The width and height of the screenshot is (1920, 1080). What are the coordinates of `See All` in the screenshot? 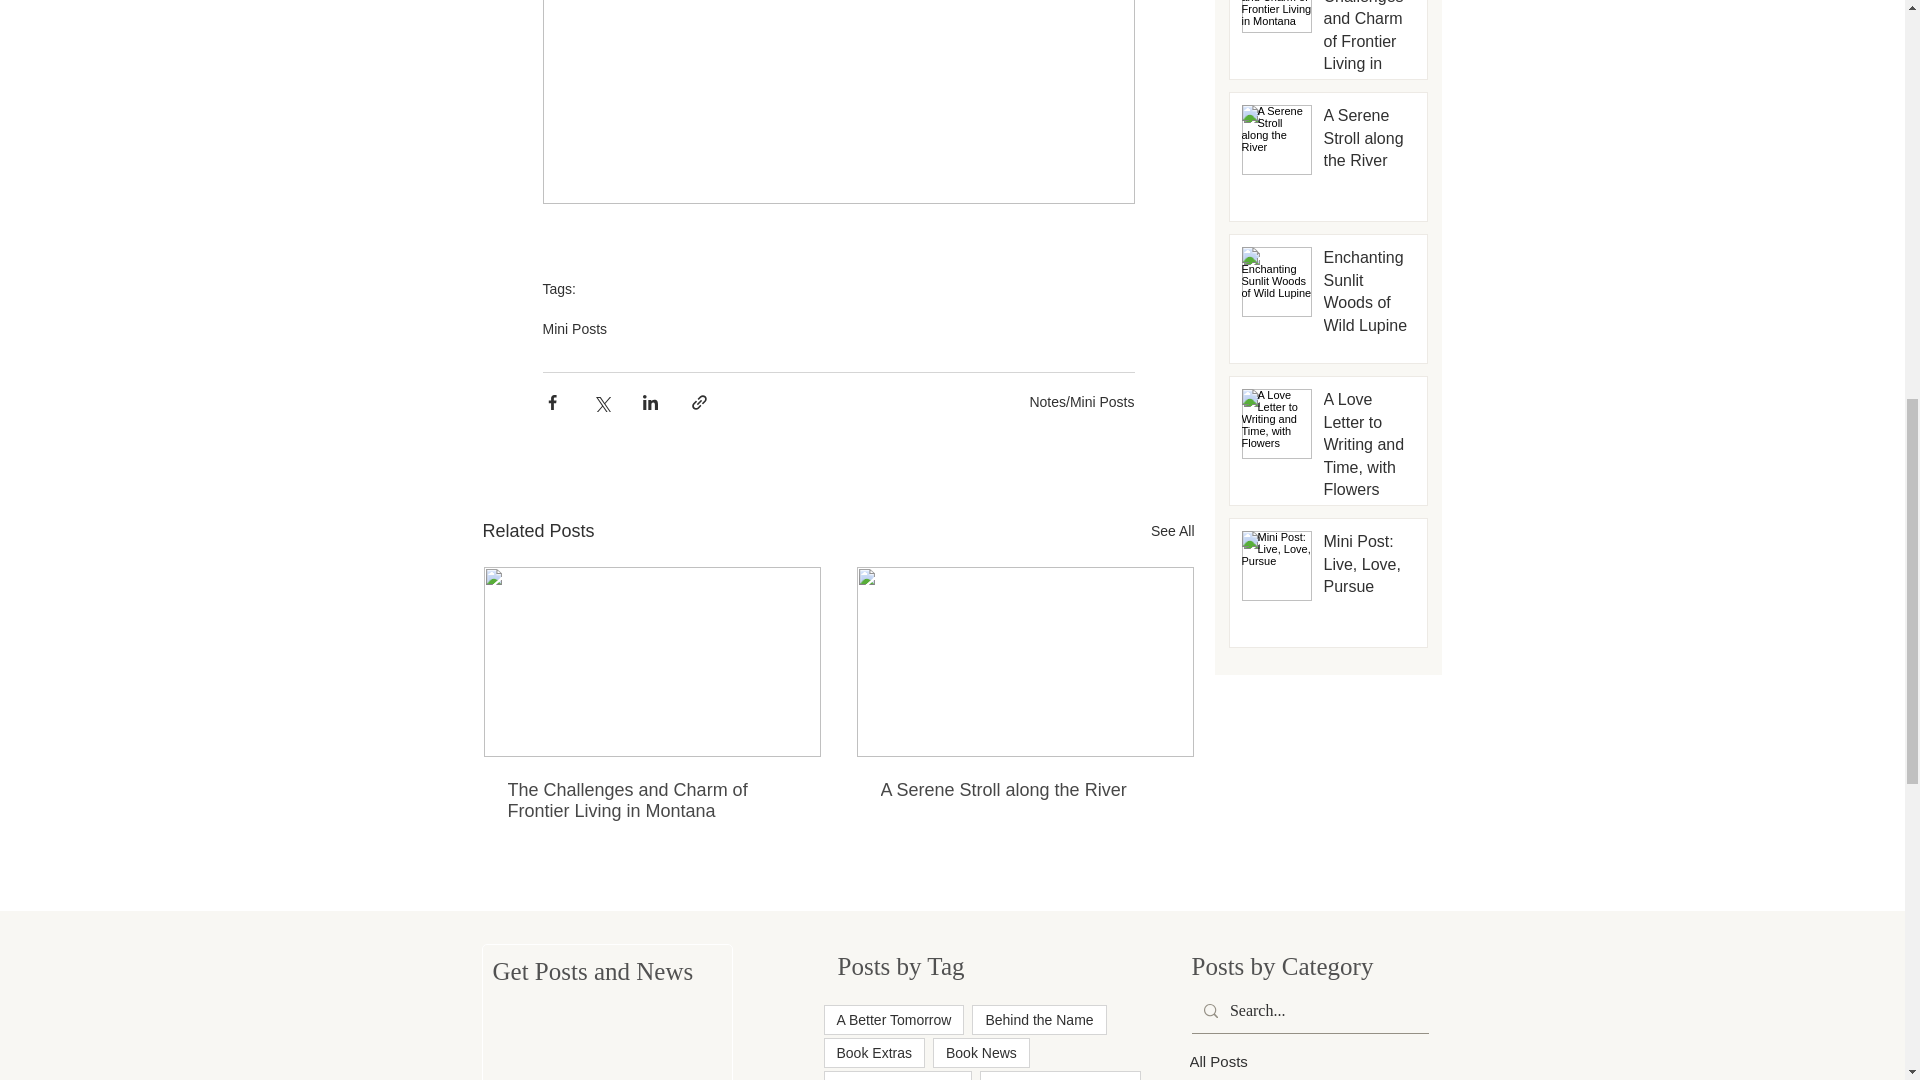 It's located at (1172, 532).